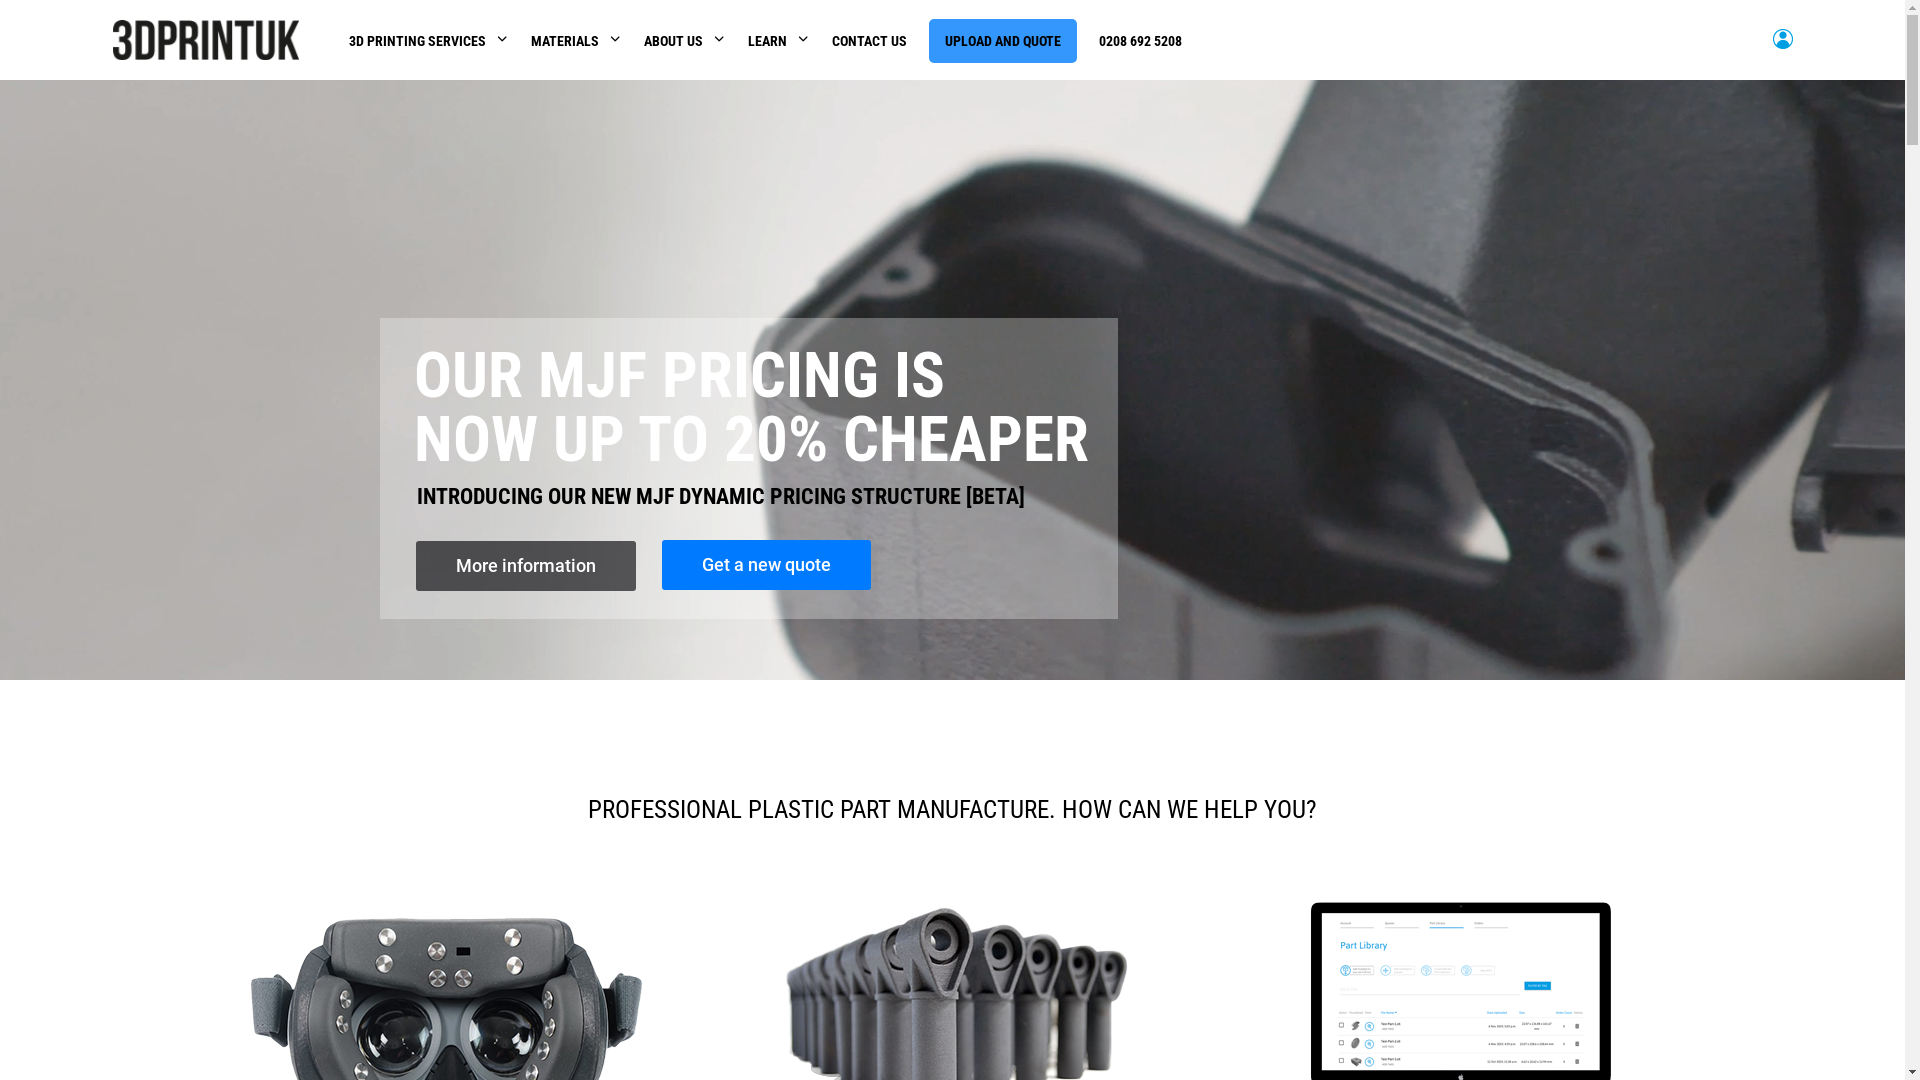  I want to click on First fully certified, carbon-neutral 3D printing bureau, so click(950, 573).